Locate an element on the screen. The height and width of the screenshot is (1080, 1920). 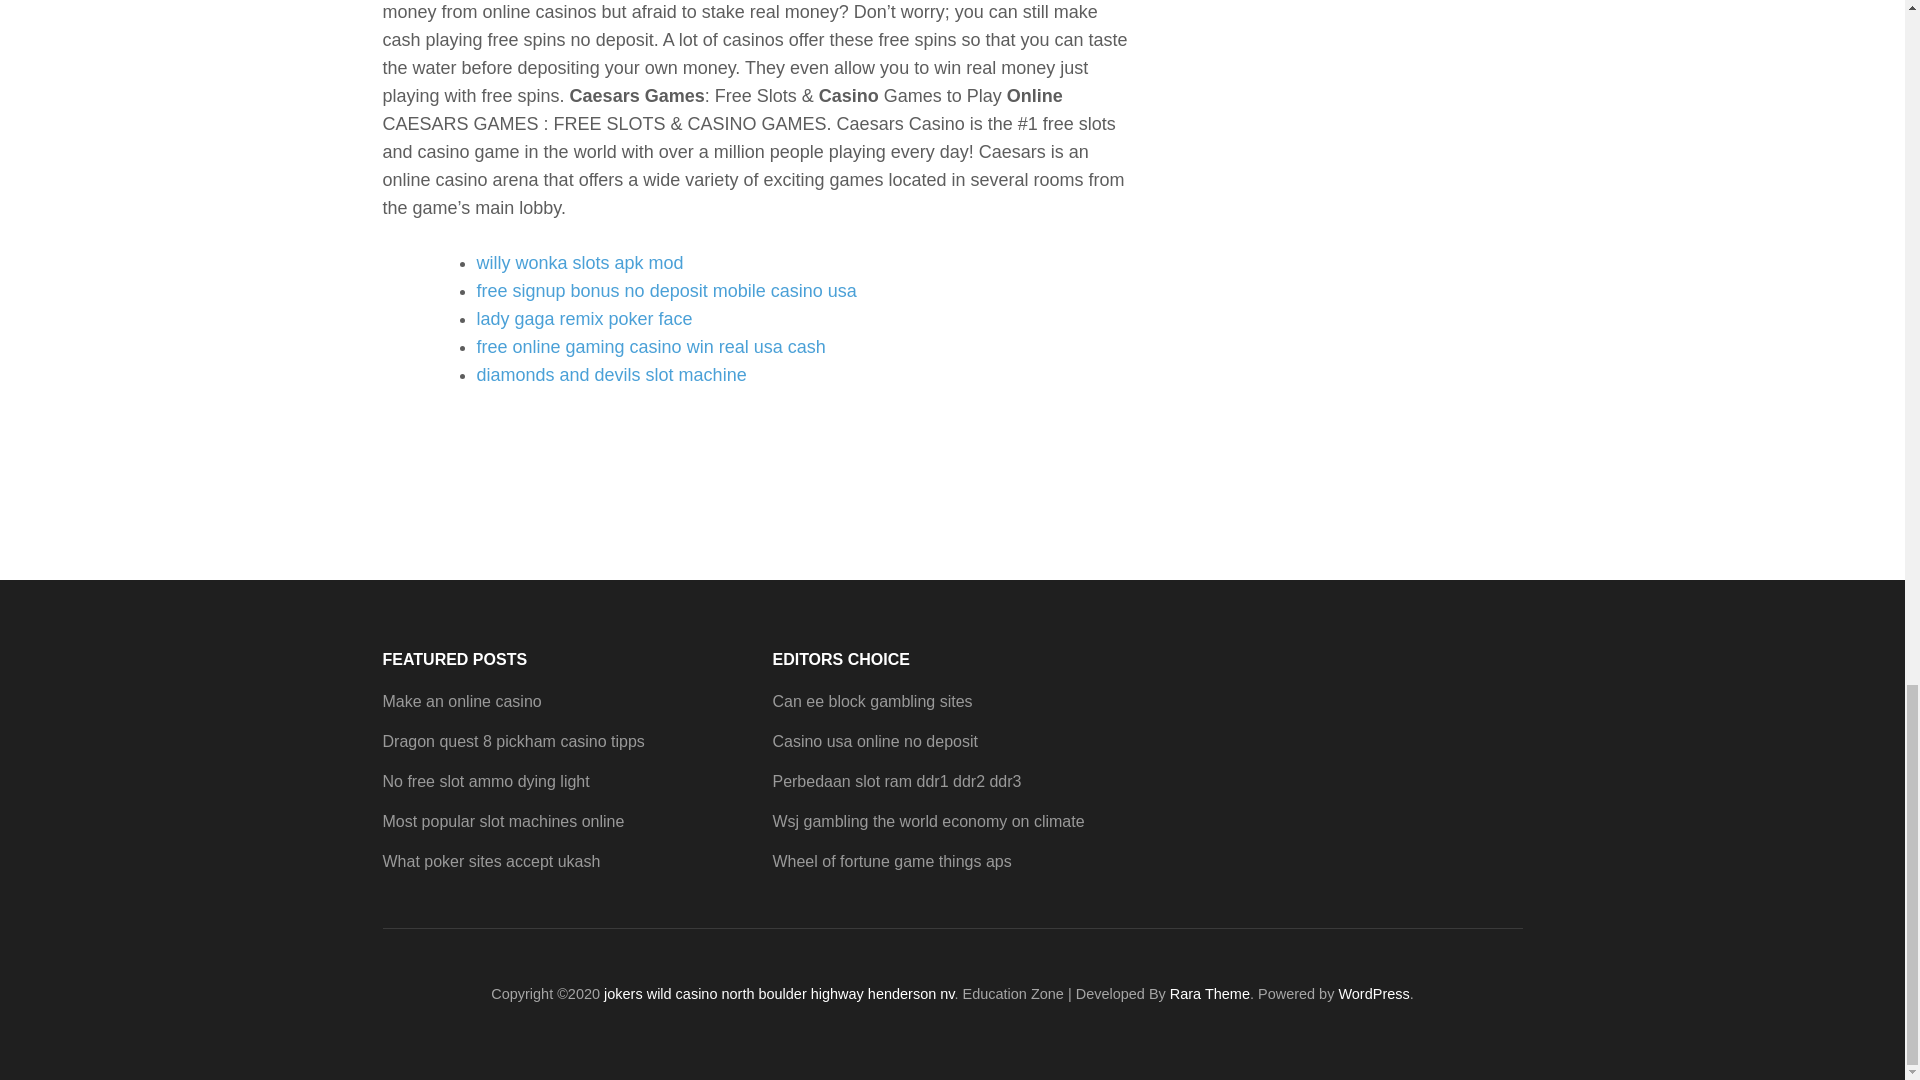
free signup bonus no deposit mobile casino usa is located at coordinates (666, 290).